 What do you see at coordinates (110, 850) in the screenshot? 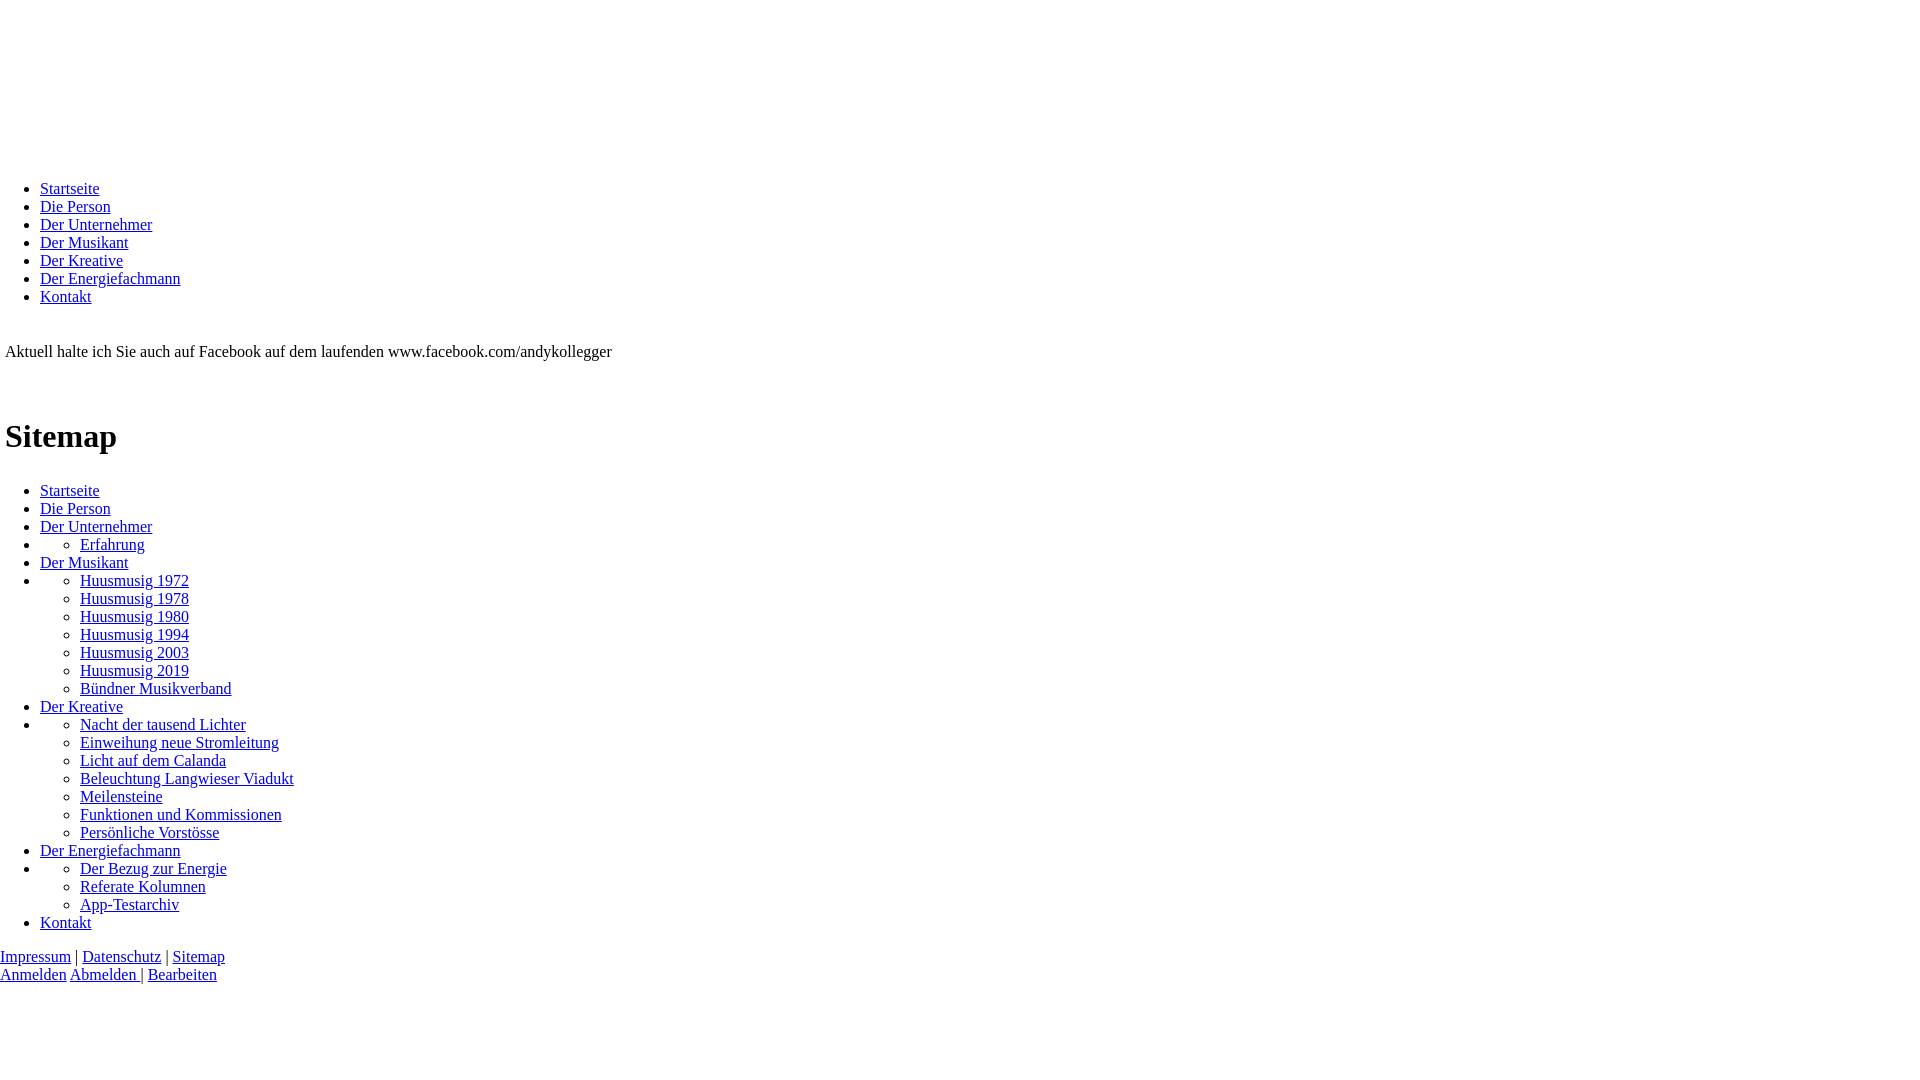
I see `Der Energiefachmann` at bounding box center [110, 850].